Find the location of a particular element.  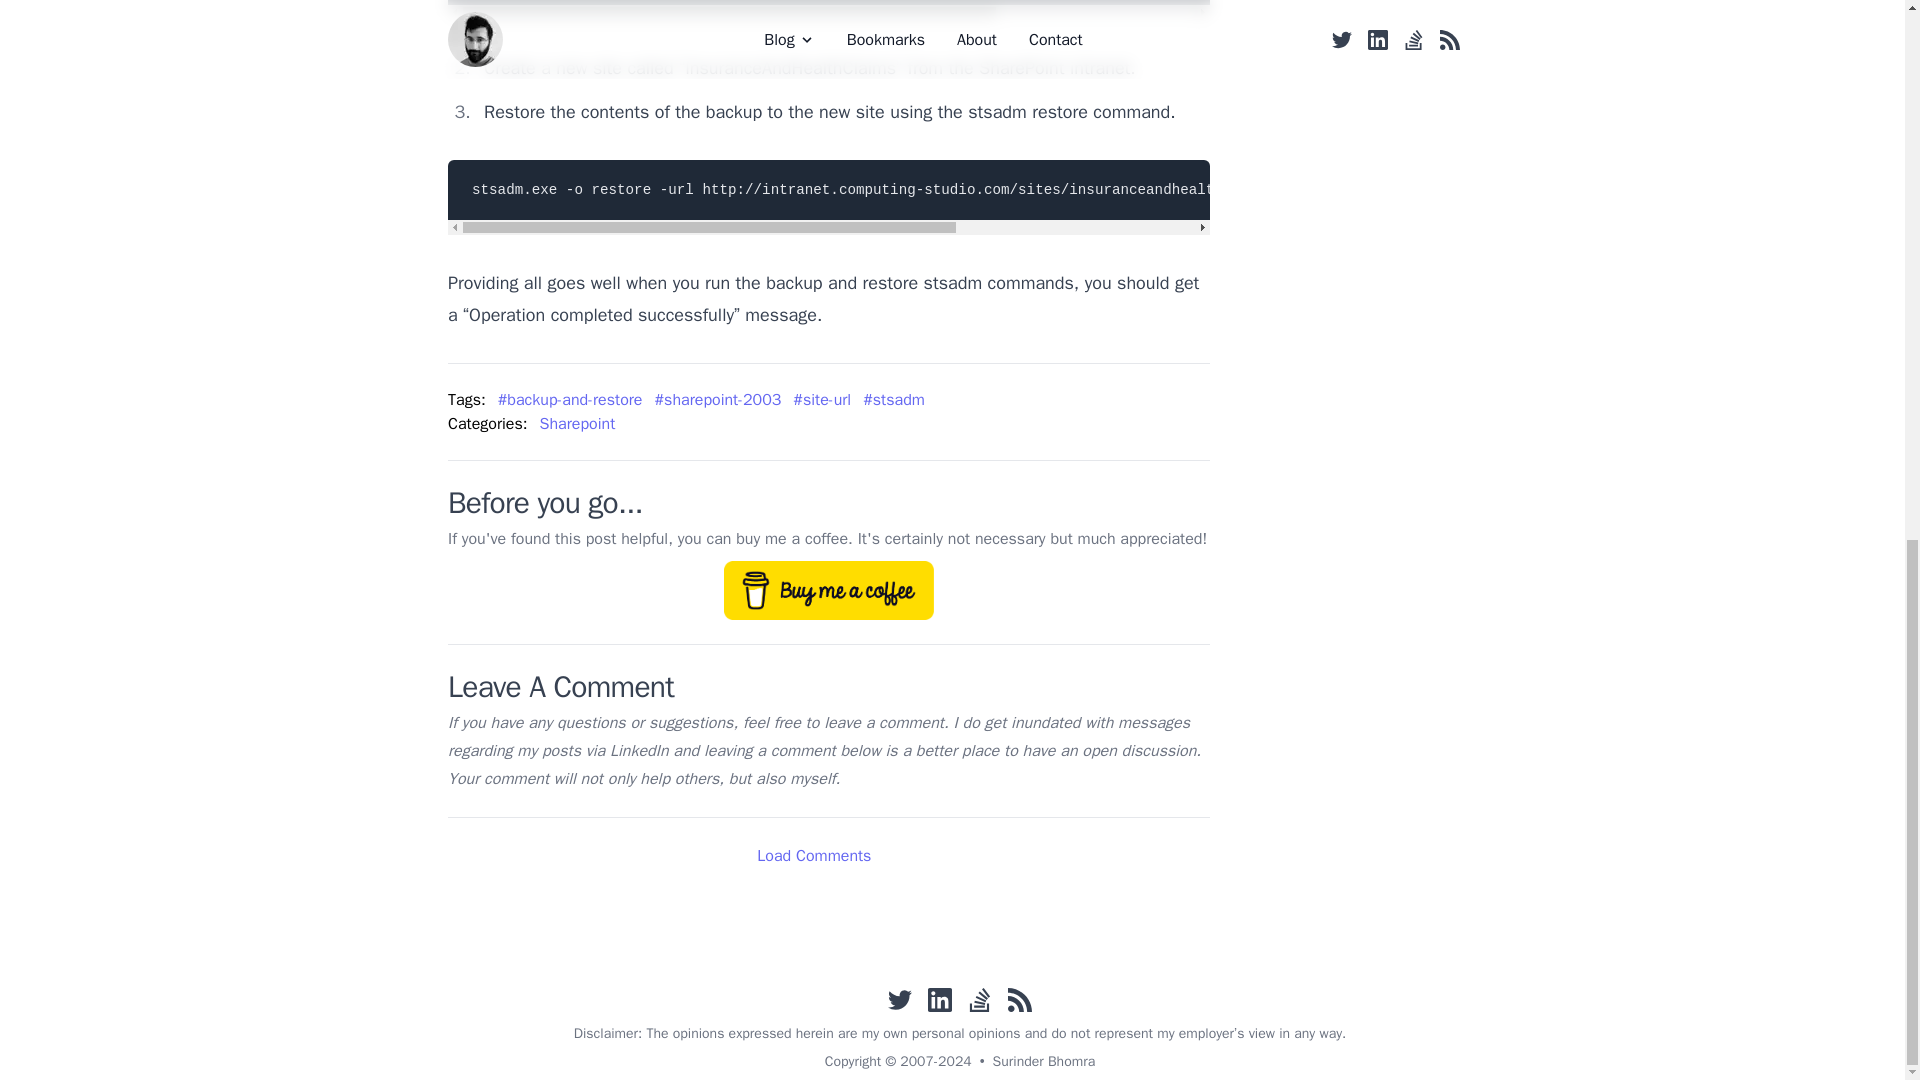

twitter is located at coordinates (900, 1000).